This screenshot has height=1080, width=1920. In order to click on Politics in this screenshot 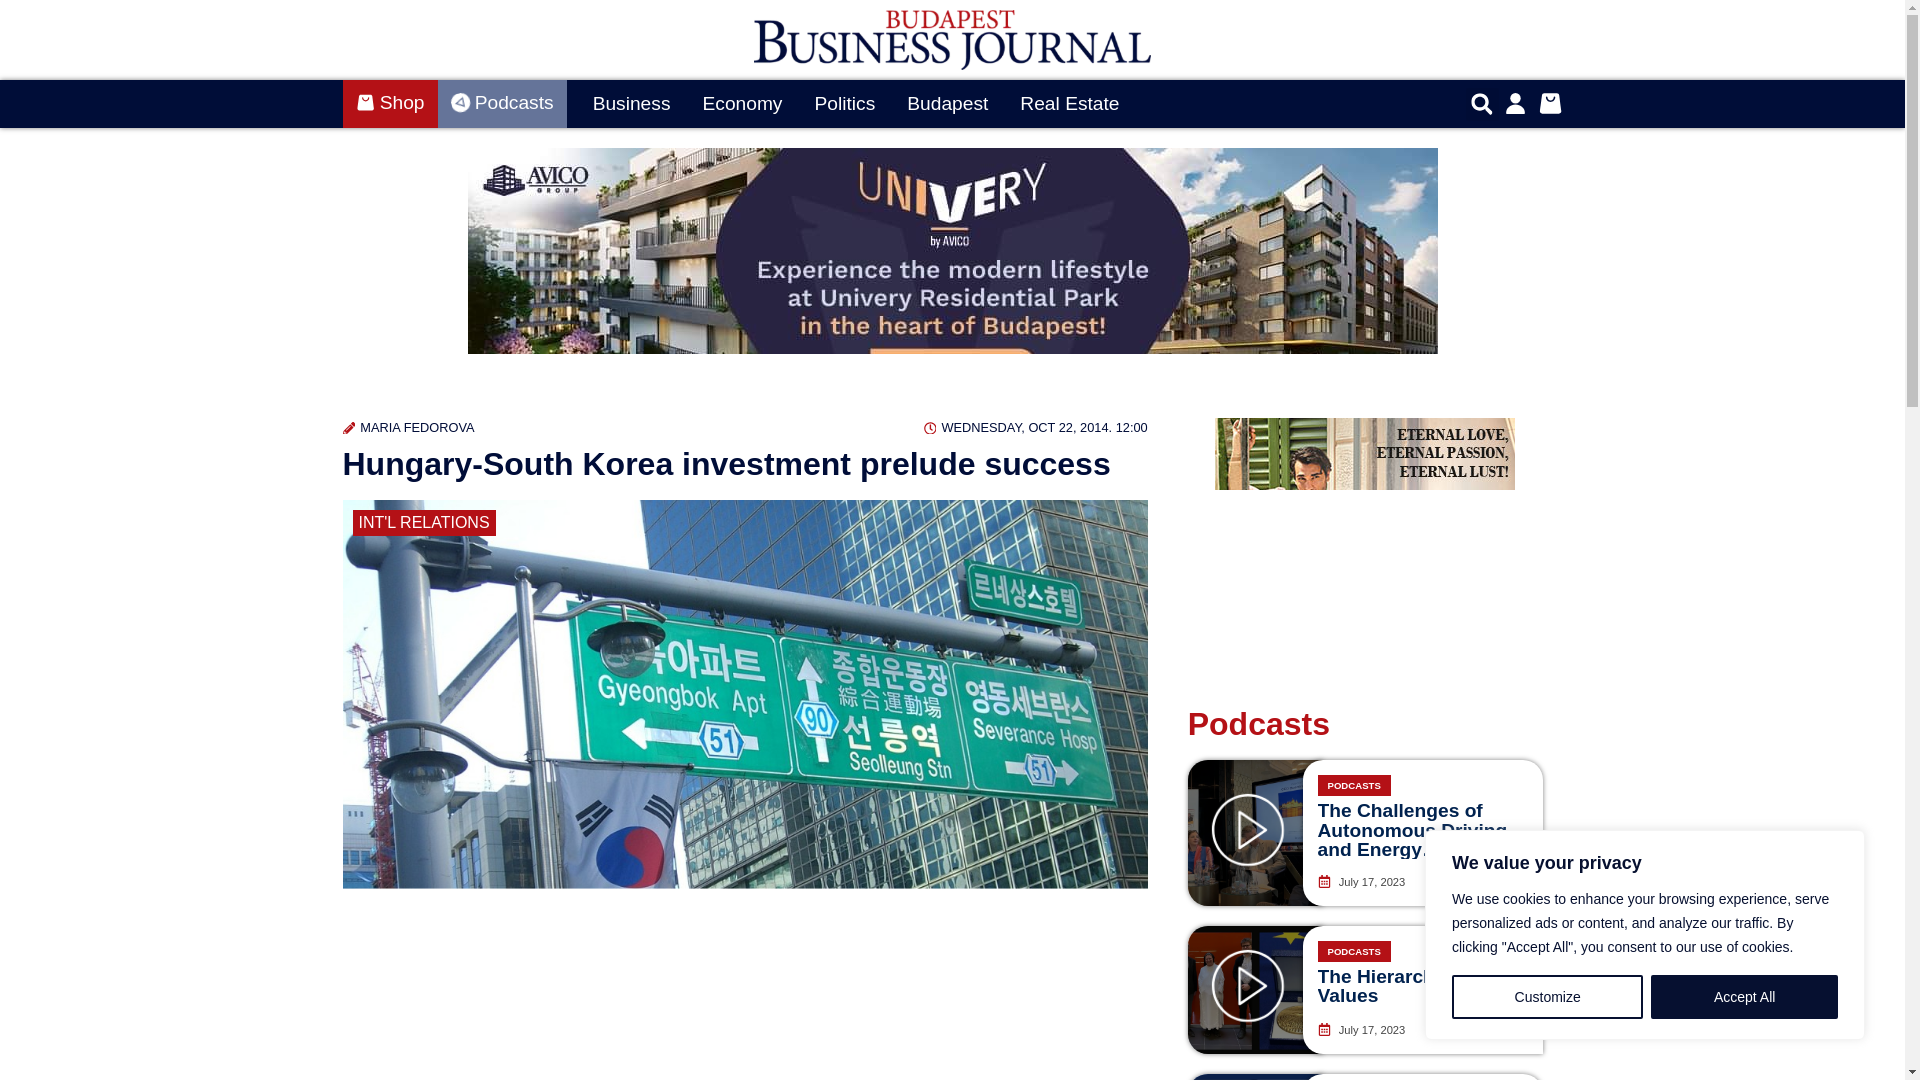, I will do `click(844, 104)`.